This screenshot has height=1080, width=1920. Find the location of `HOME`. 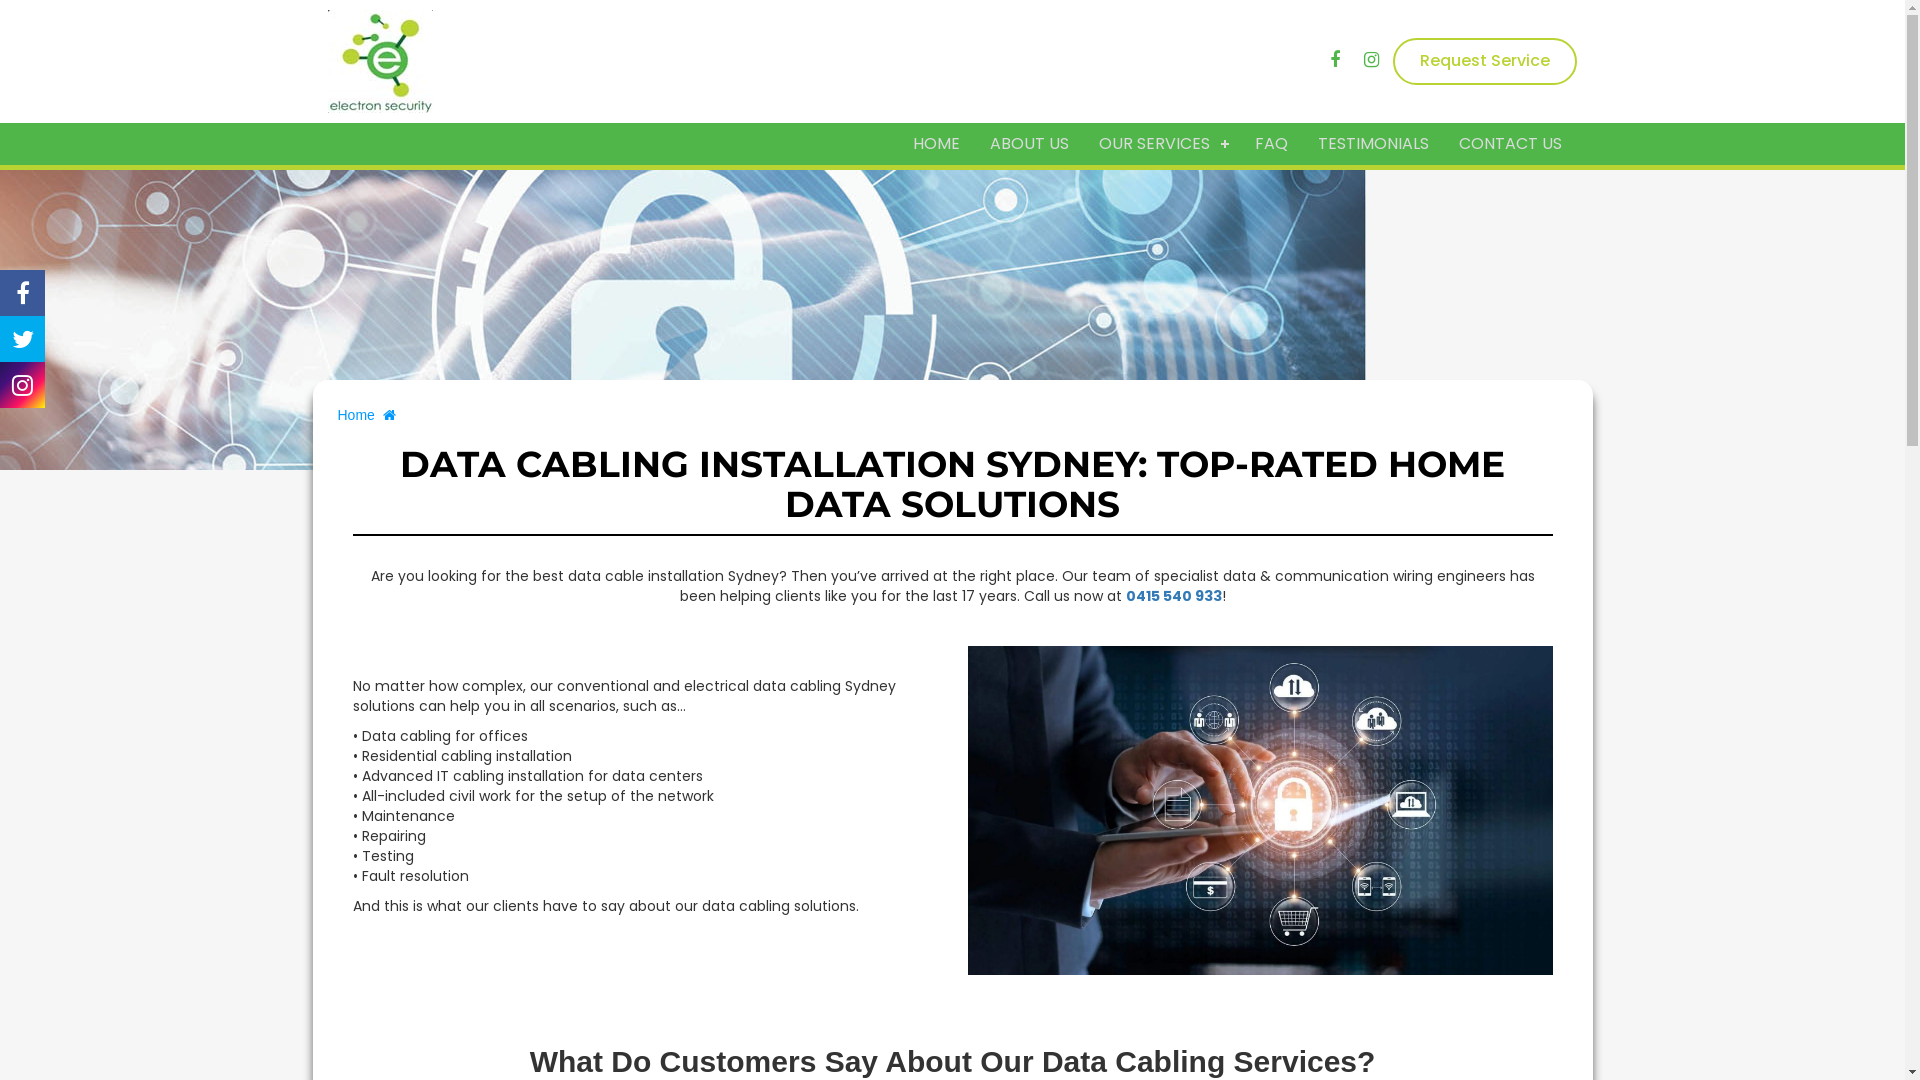

HOME is located at coordinates (936, 144).